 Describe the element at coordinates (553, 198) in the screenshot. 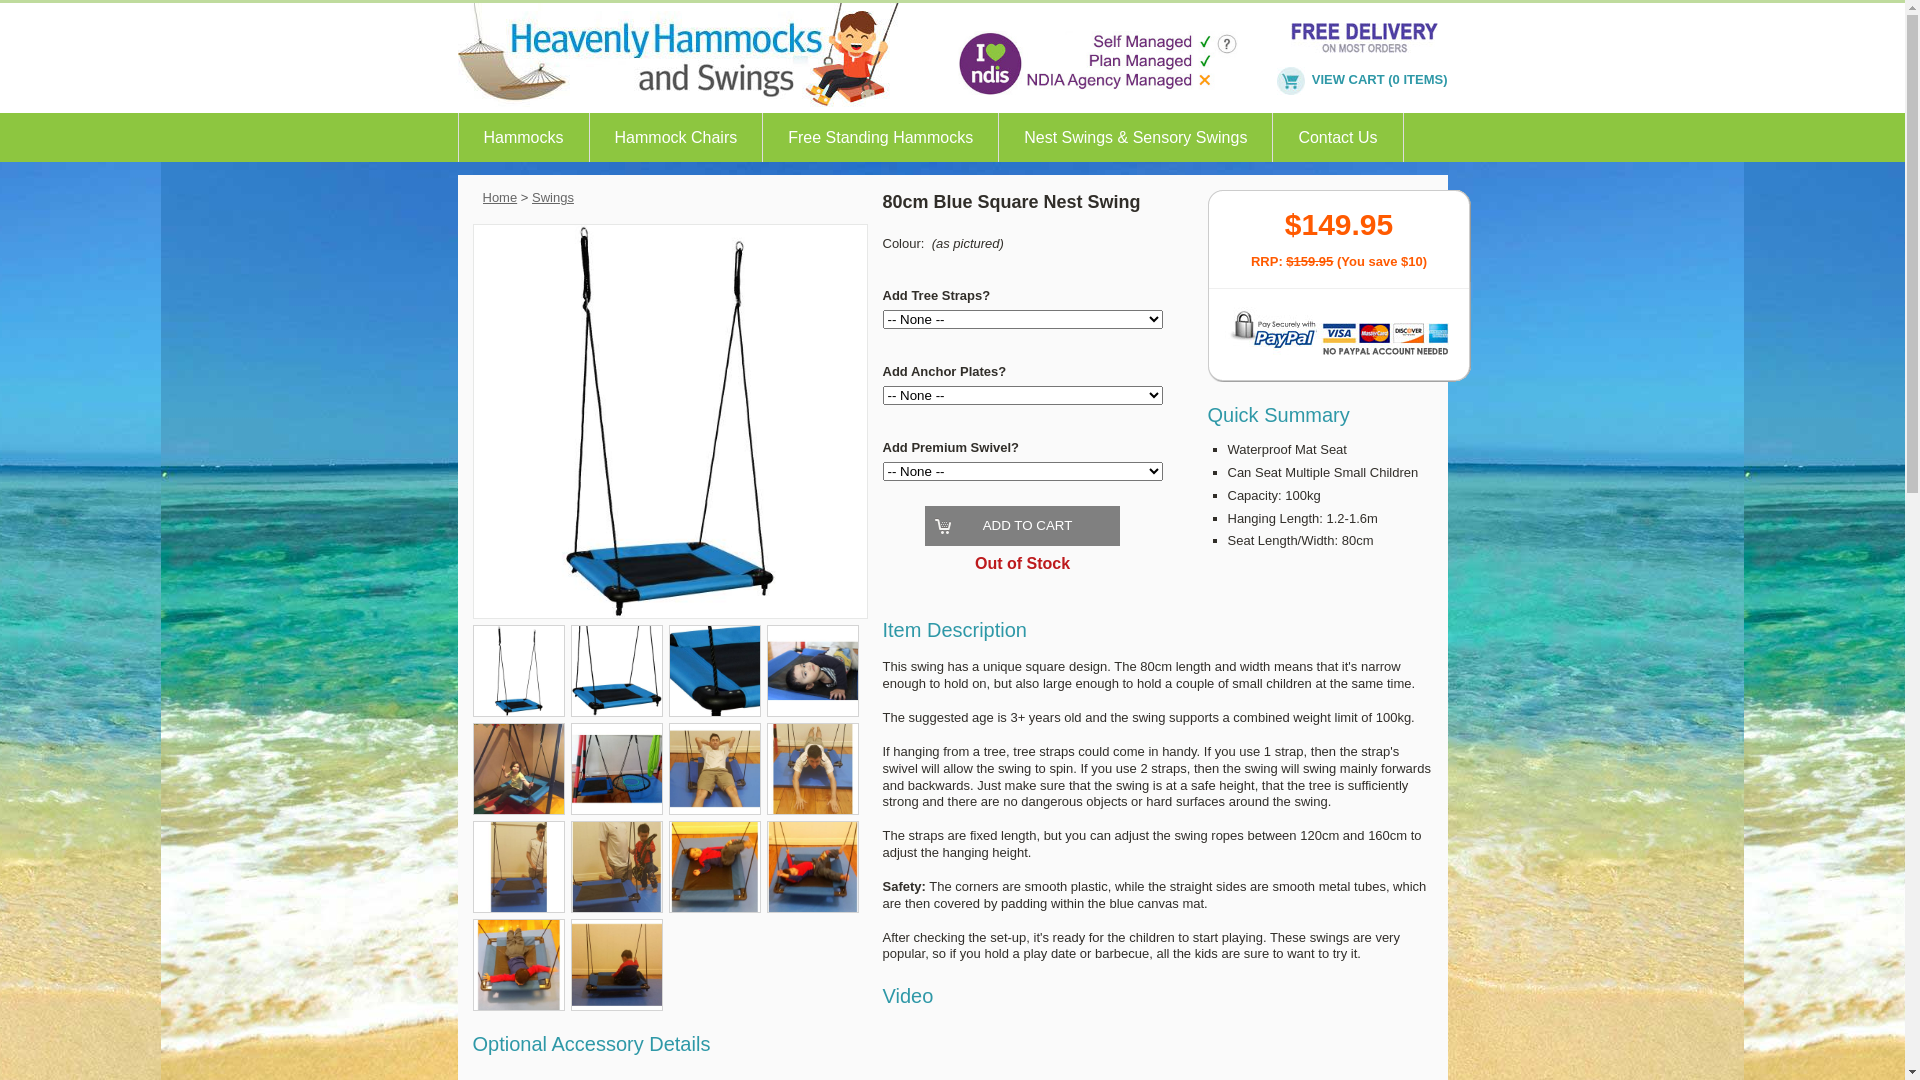

I see `Swings` at that location.